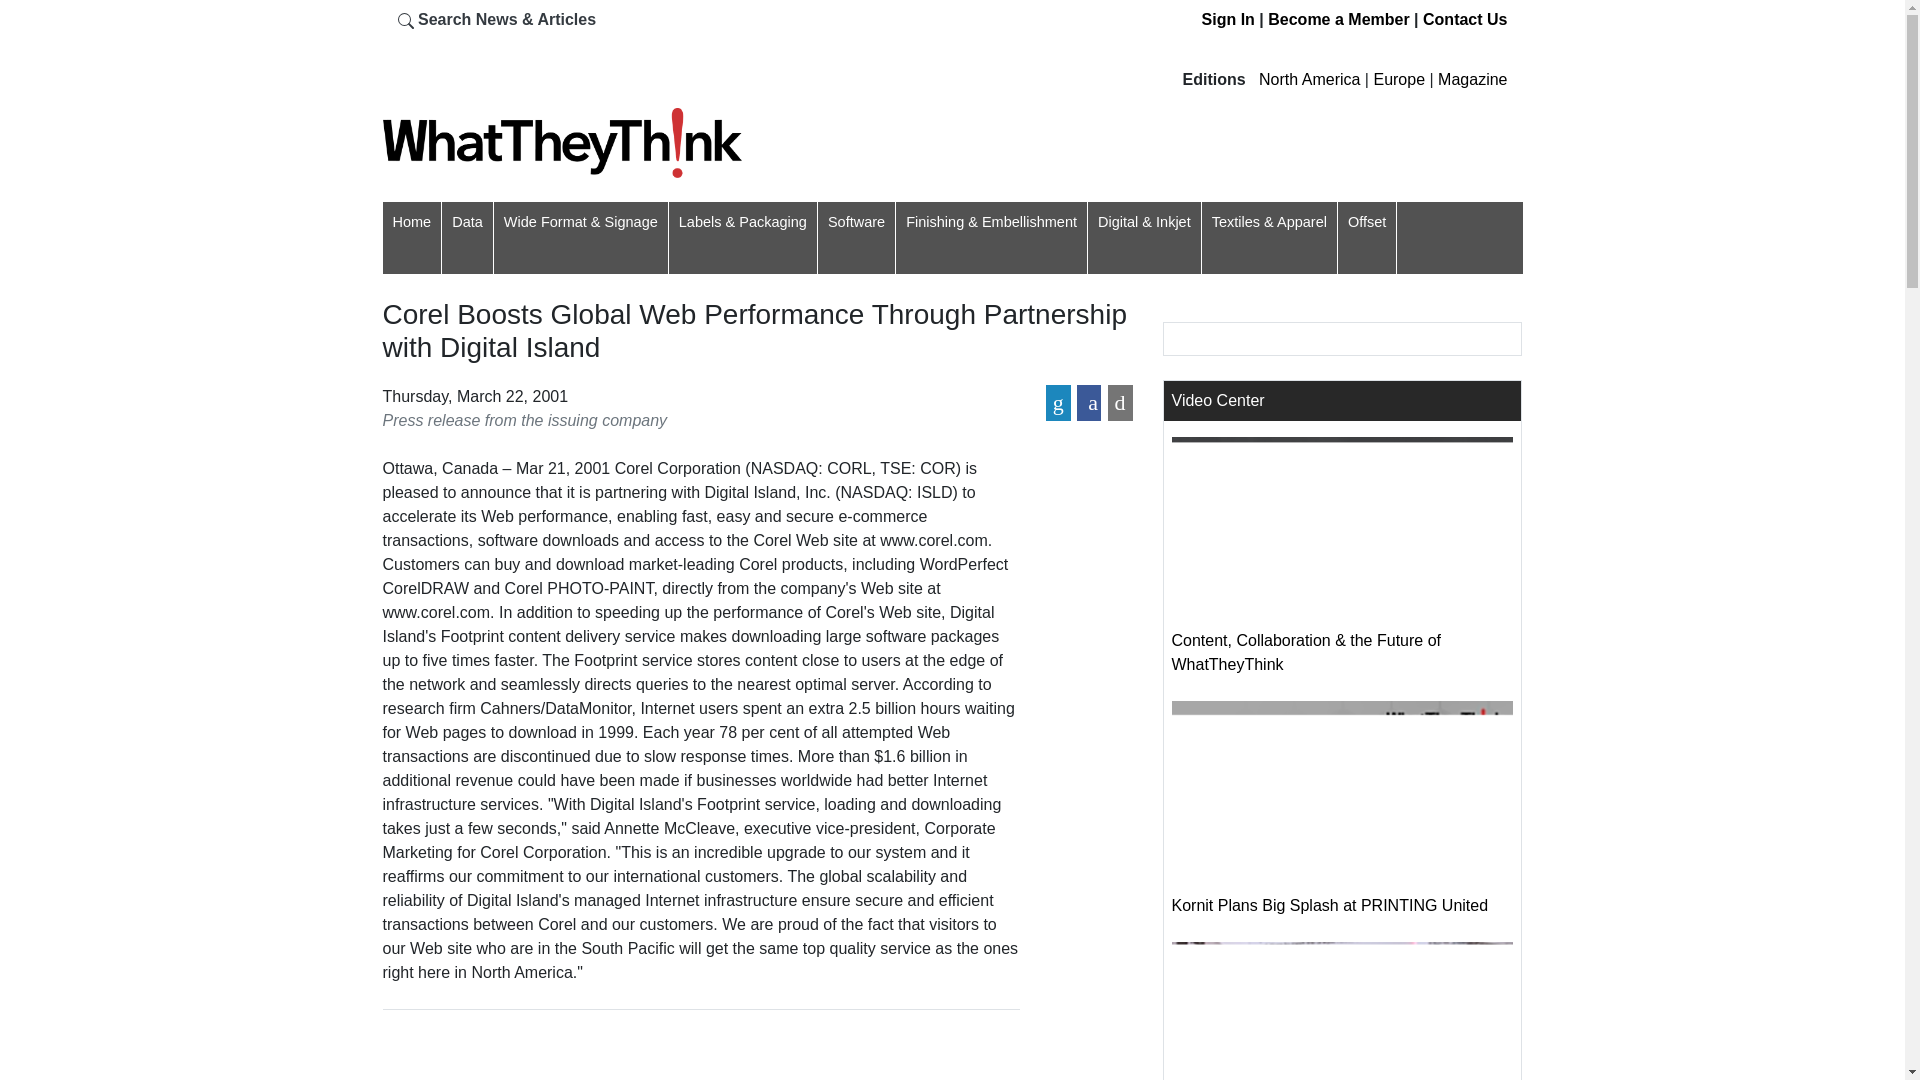 The height and width of the screenshot is (1080, 1920). I want to click on Software, so click(856, 222).